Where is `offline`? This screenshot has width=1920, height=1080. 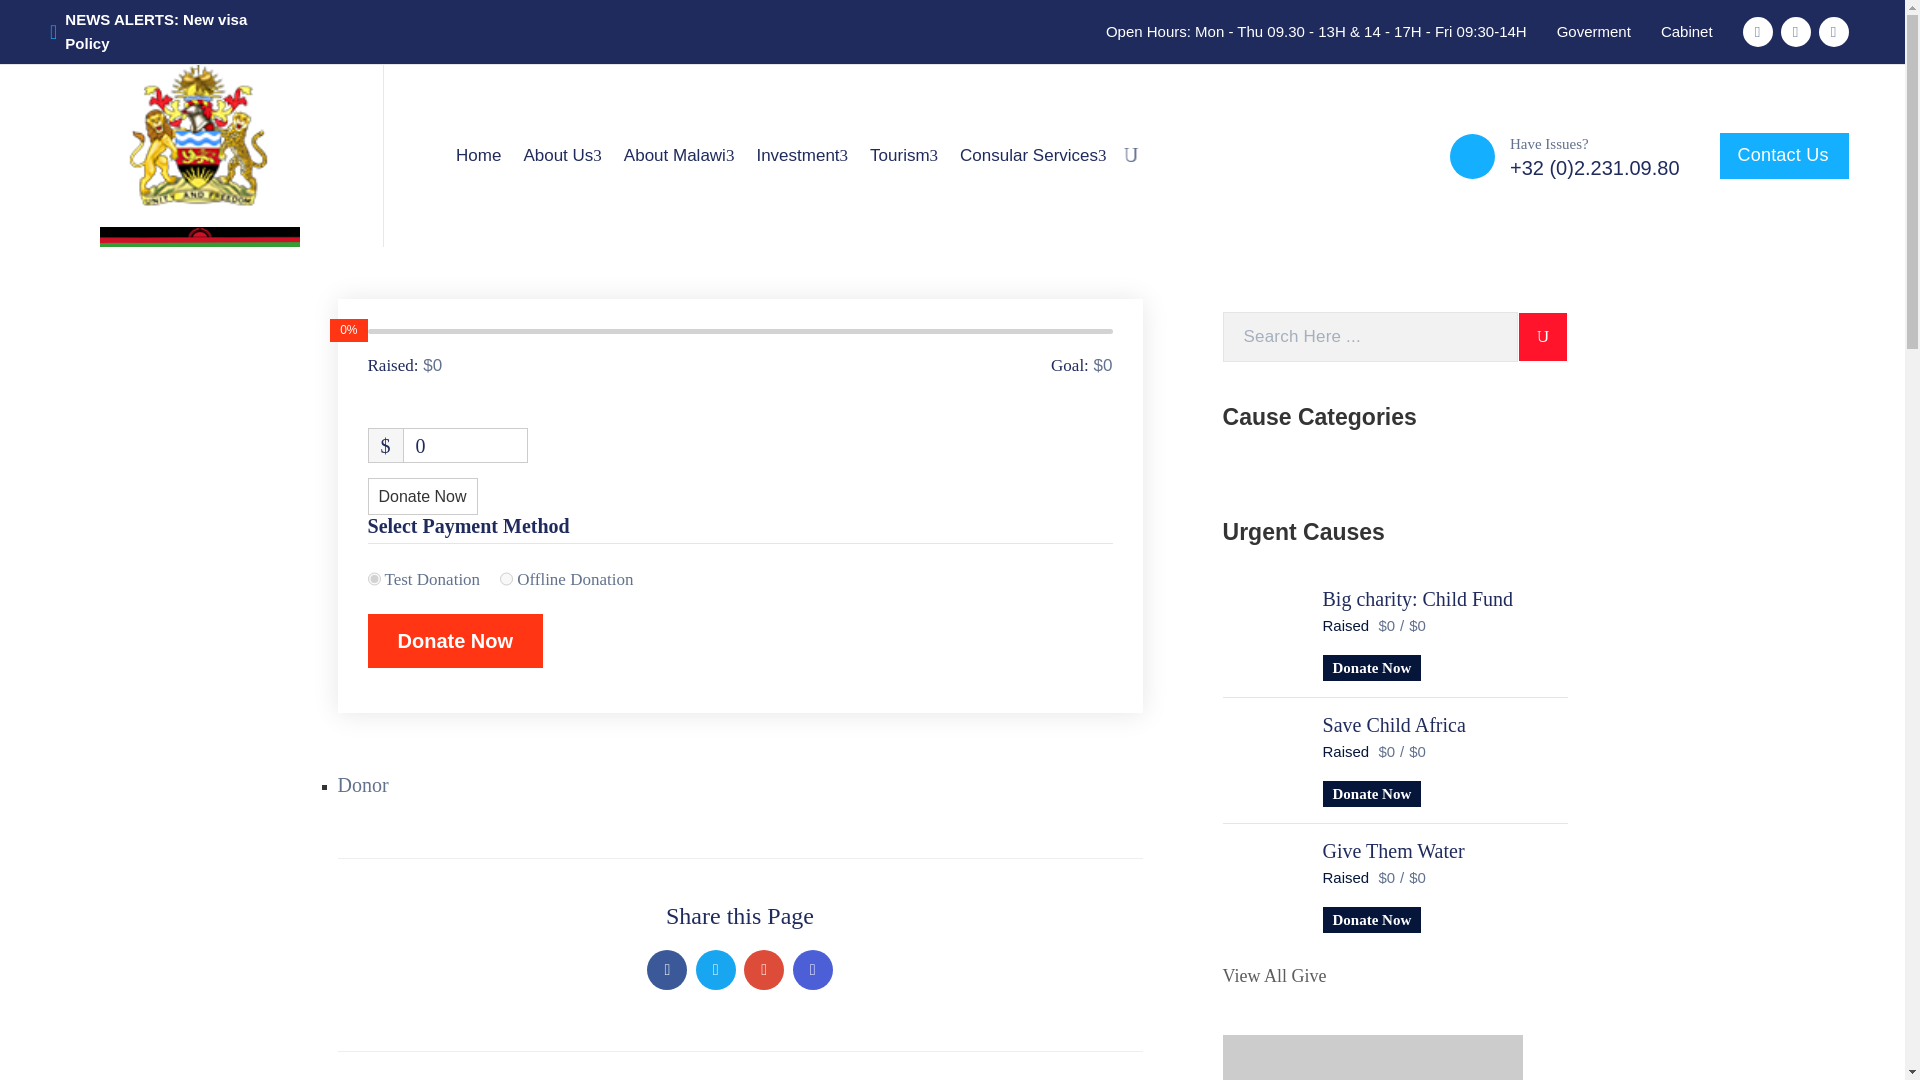 offline is located at coordinates (506, 579).